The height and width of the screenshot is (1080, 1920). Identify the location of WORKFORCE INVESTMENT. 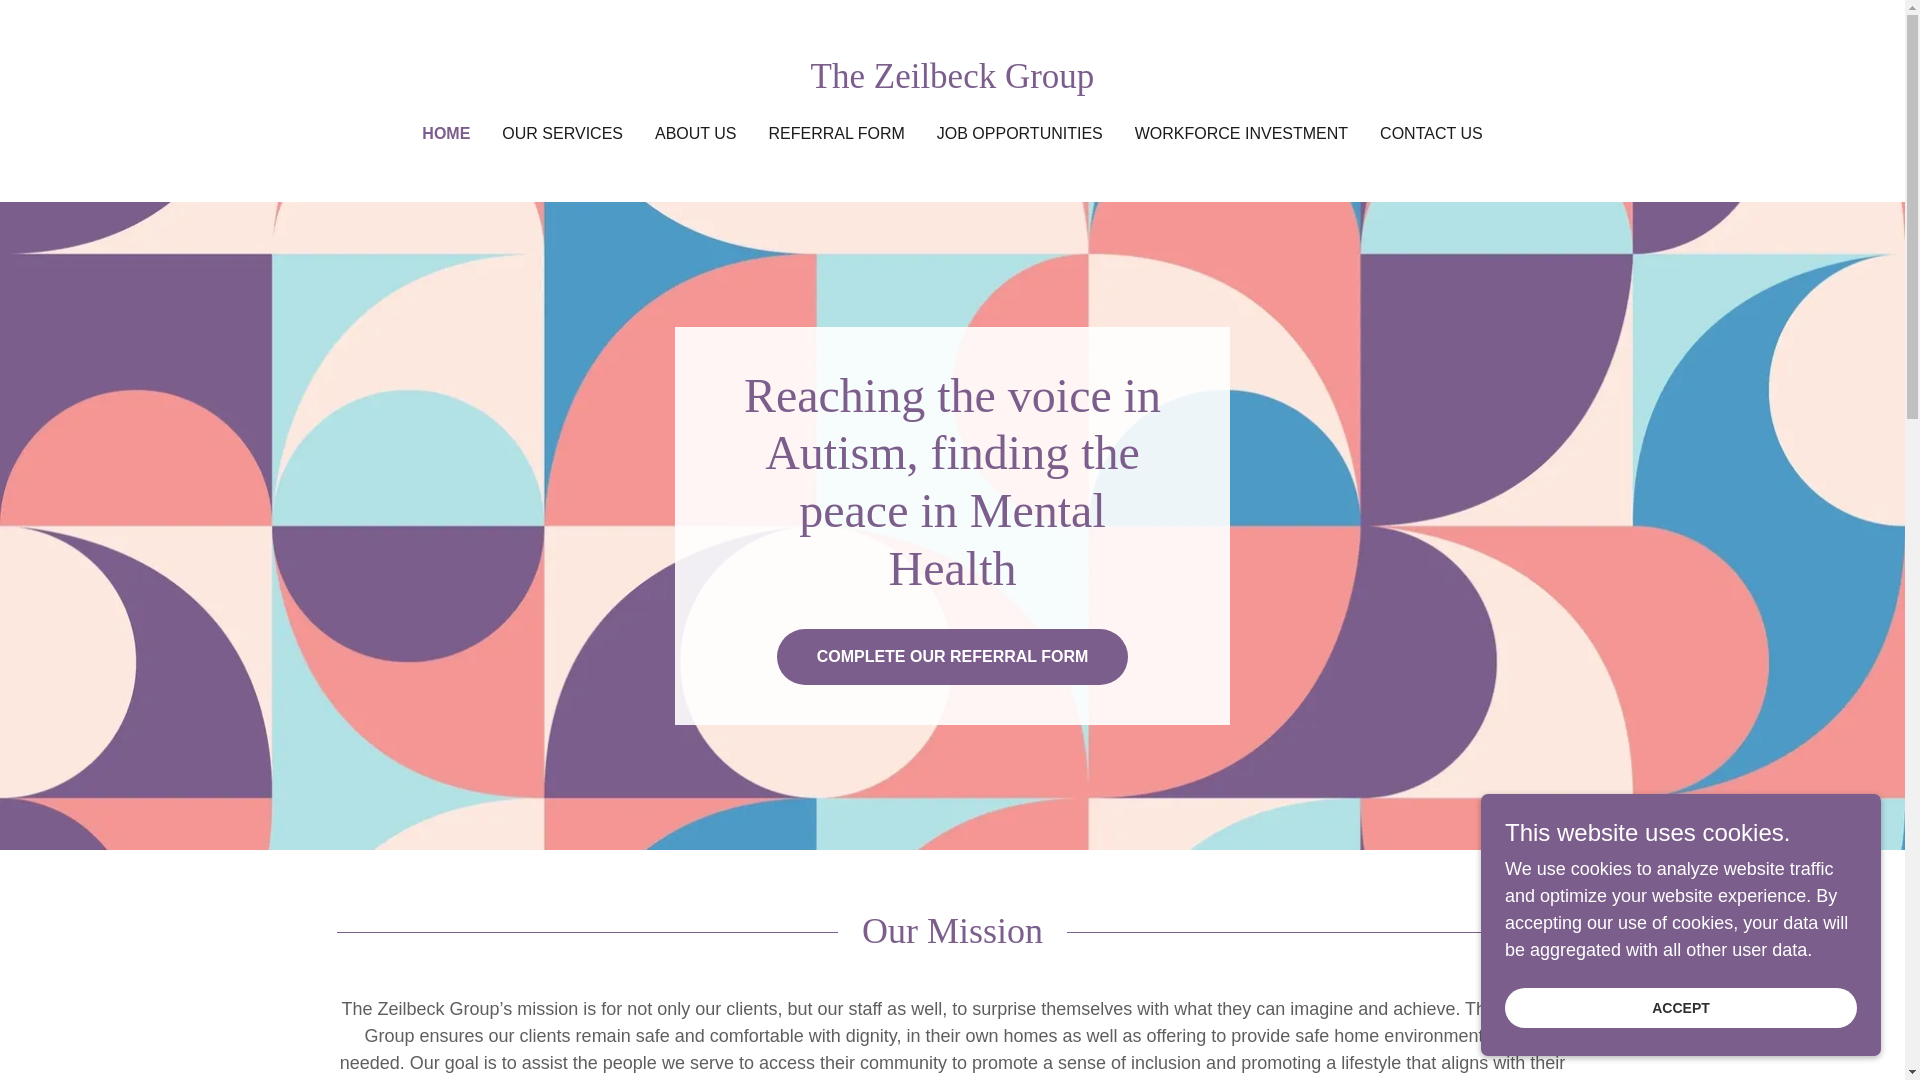
(1240, 134).